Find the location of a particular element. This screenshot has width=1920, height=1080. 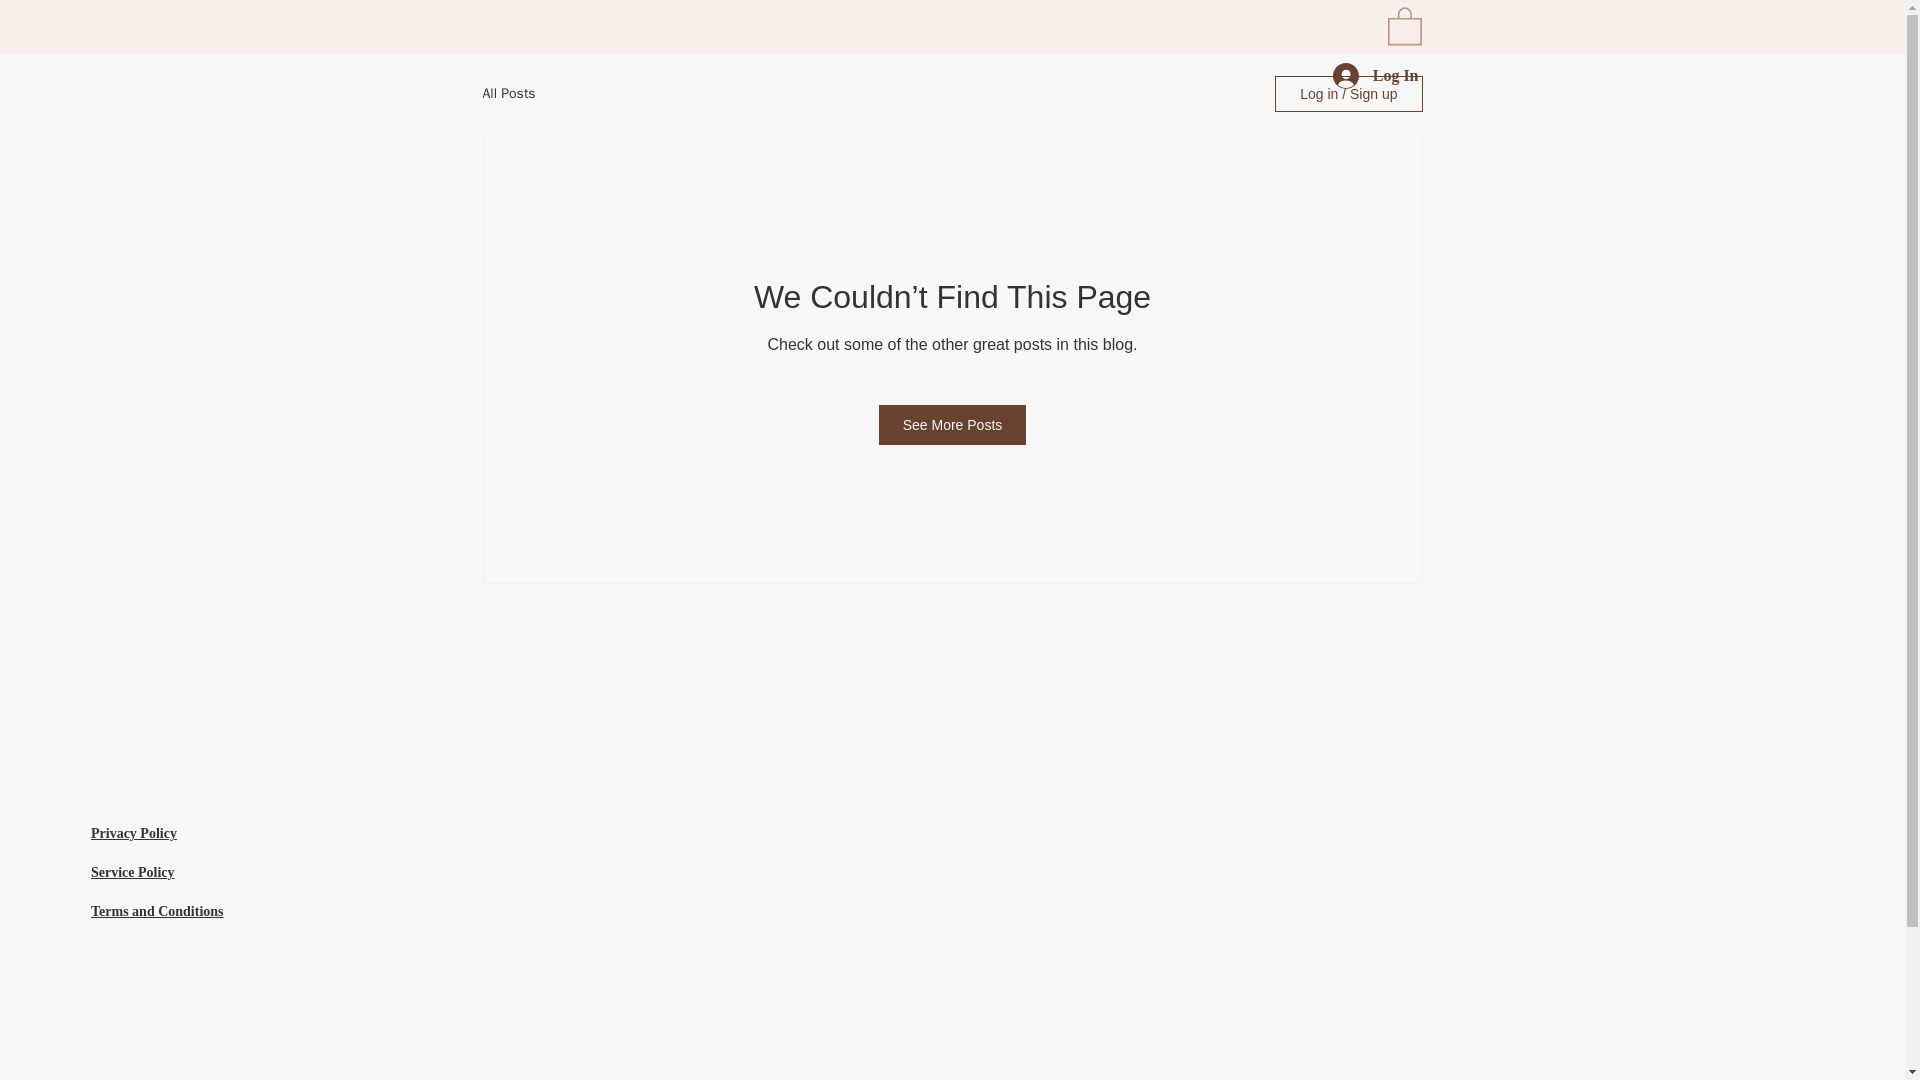

See More Posts is located at coordinates (953, 424).